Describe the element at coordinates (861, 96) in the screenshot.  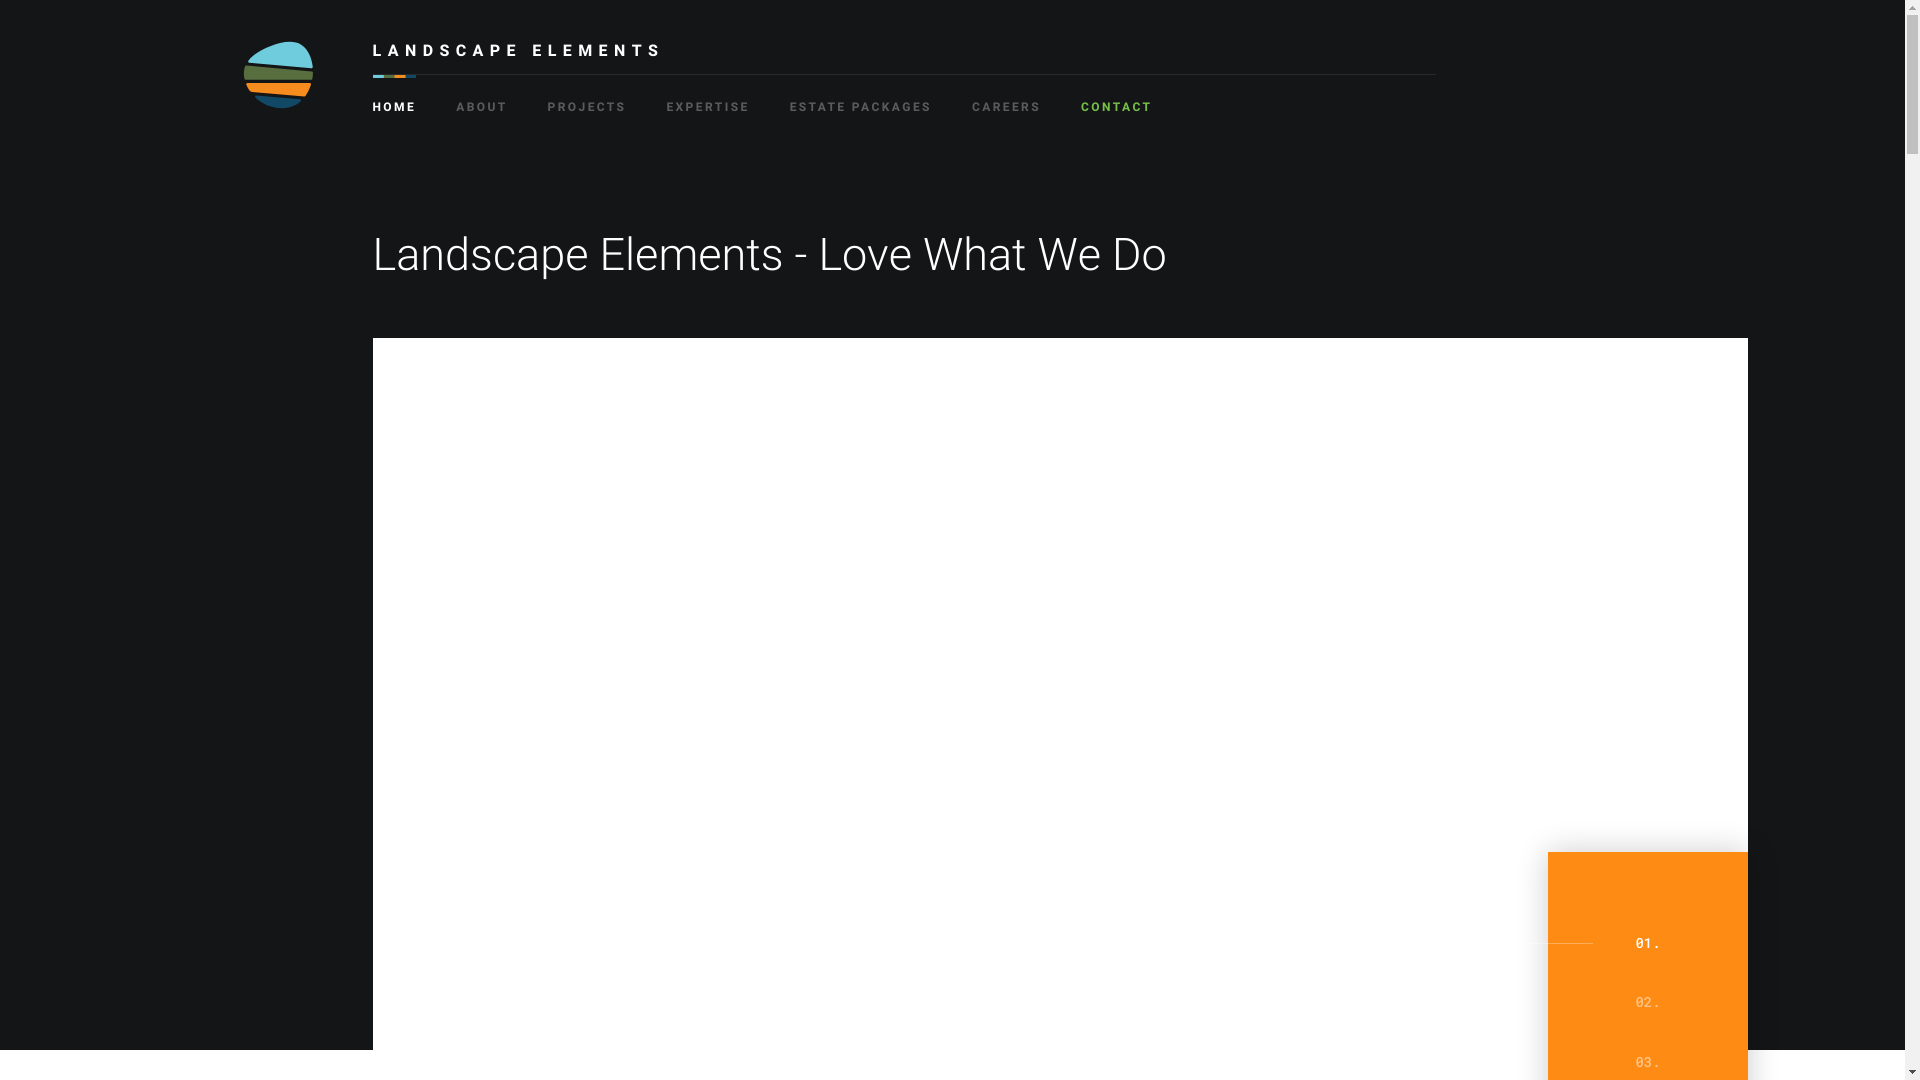
I see `ESTATE PACKAGES` at that location.